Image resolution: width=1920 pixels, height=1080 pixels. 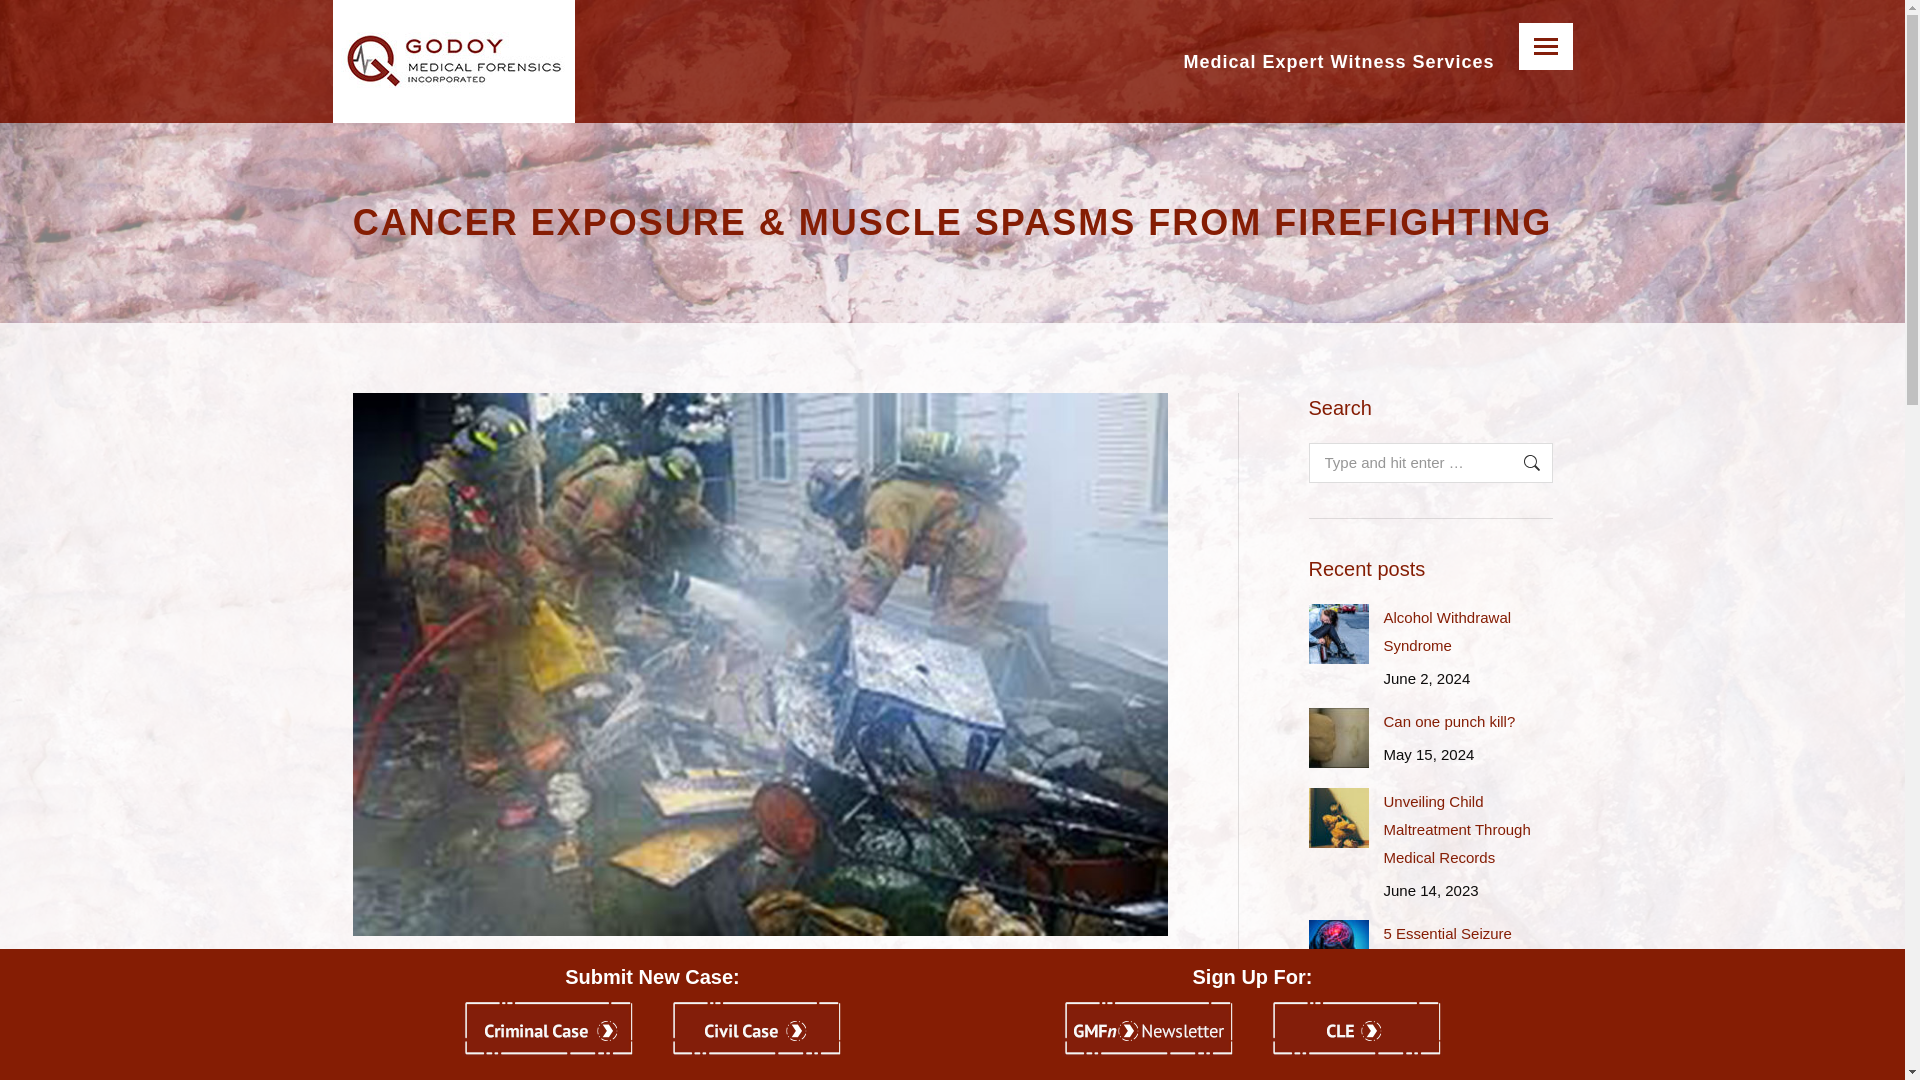 What do you see at coordinates (1521, 462) in the screenshot?
I see `Go!` at bounding box center [1521, 462].